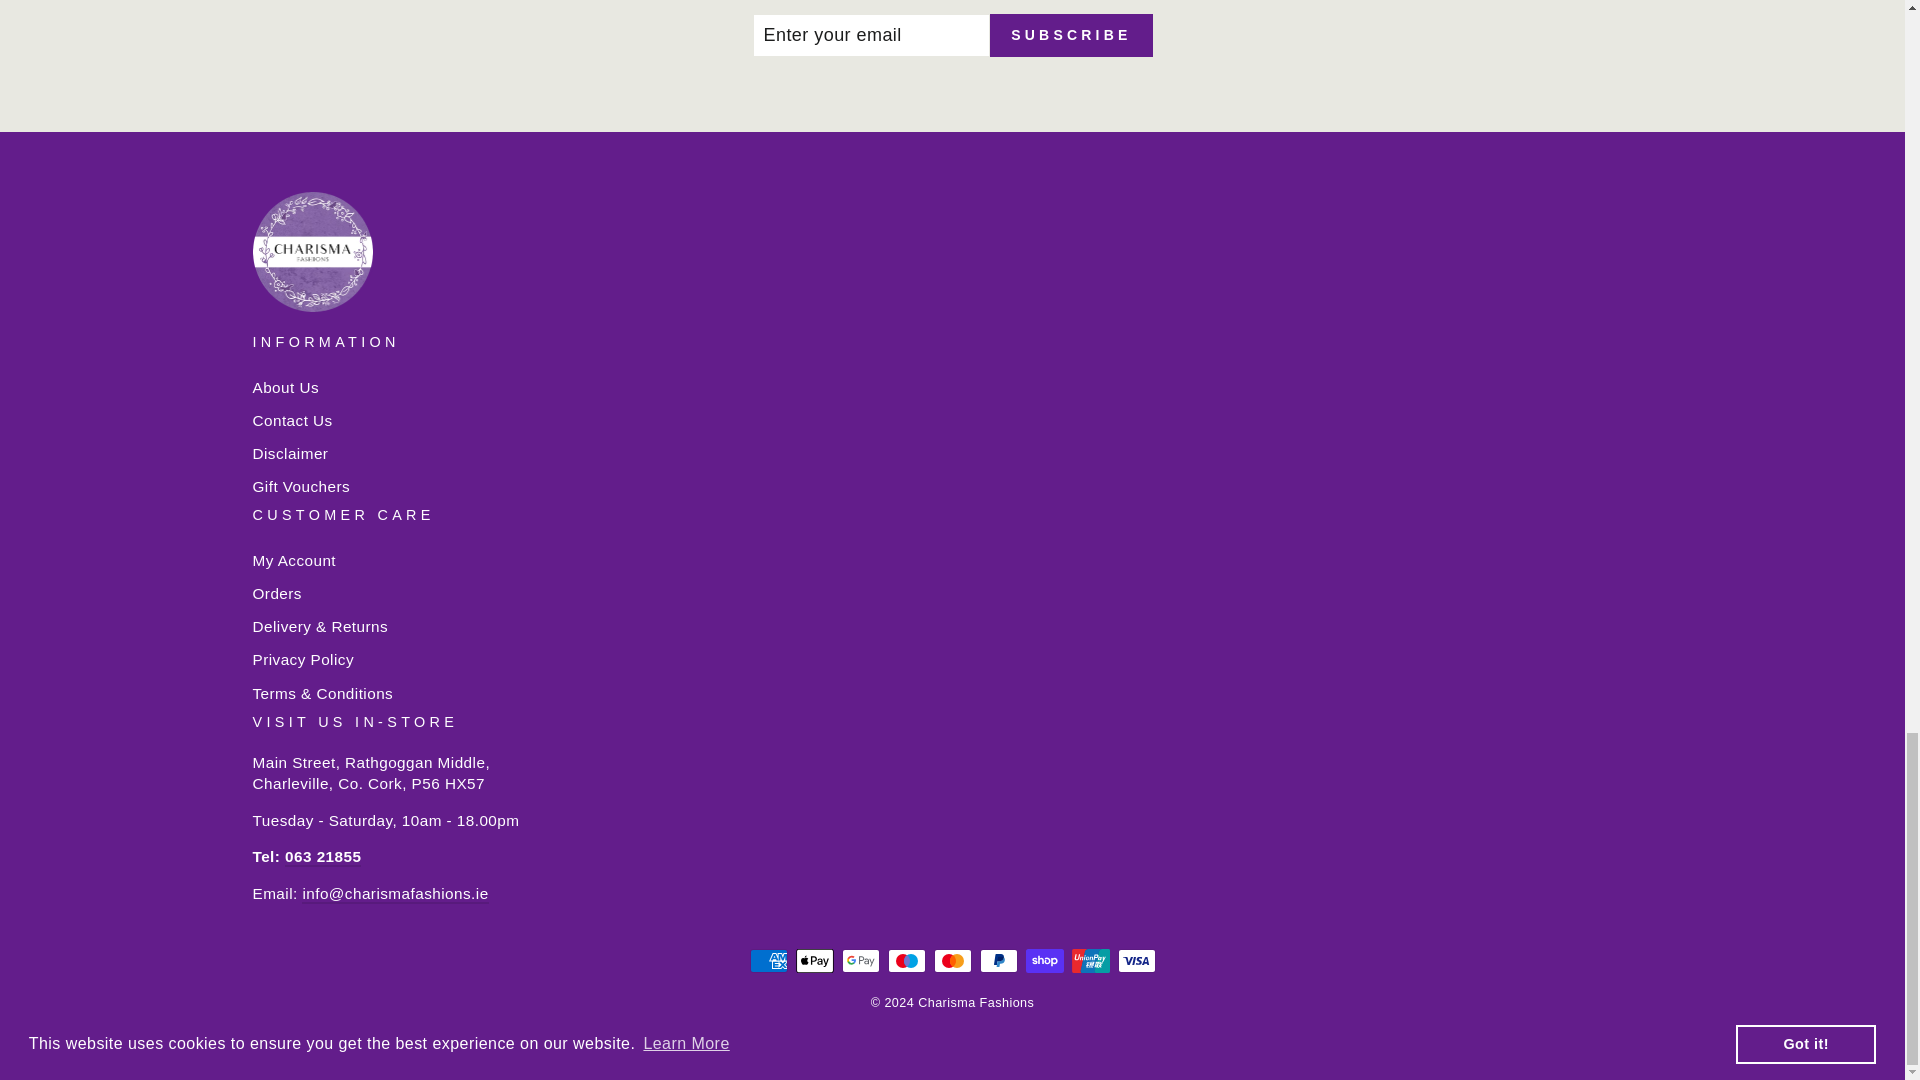 This screenshot has width=1920, height=1080. I want to click on Apple Pay, so click(814, 961).